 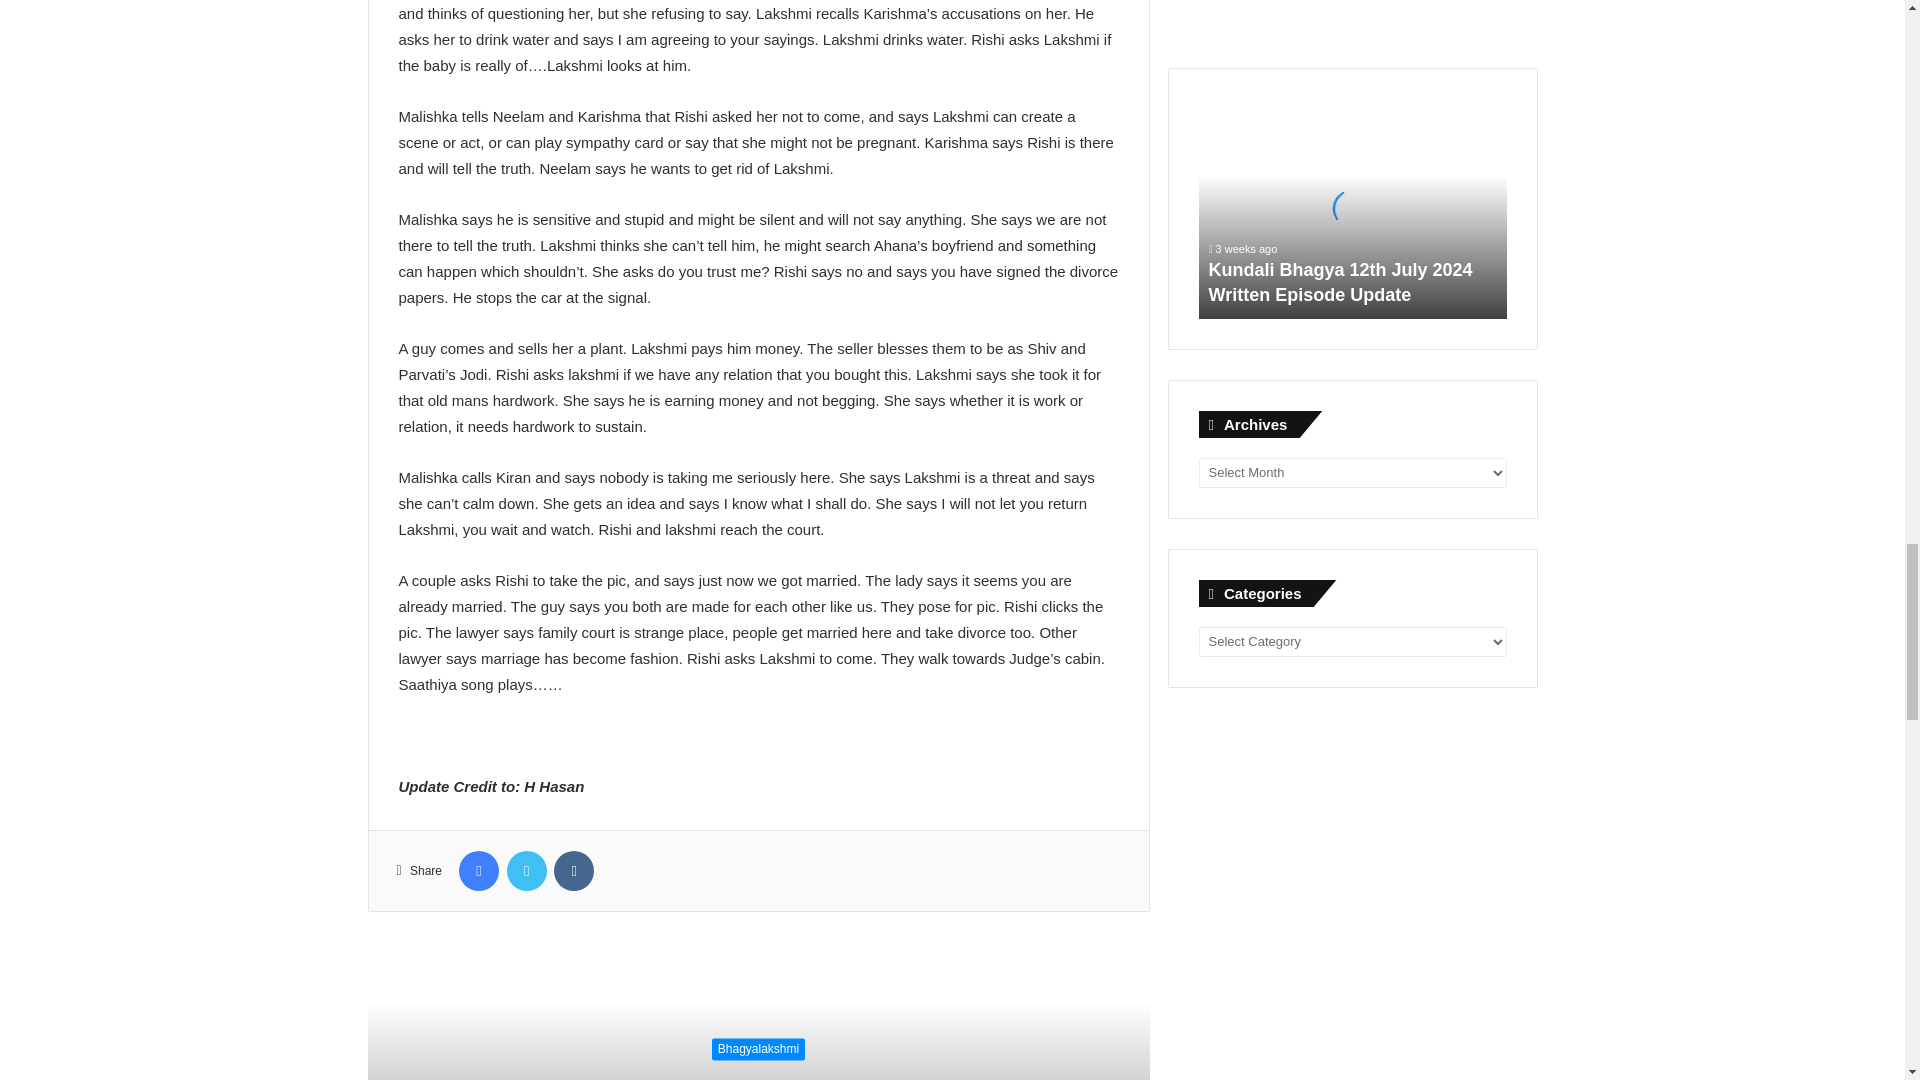 I want to click on Kundali Bhagya 12th July 2024 Written Episode Update, so click(x=1340, y=282).